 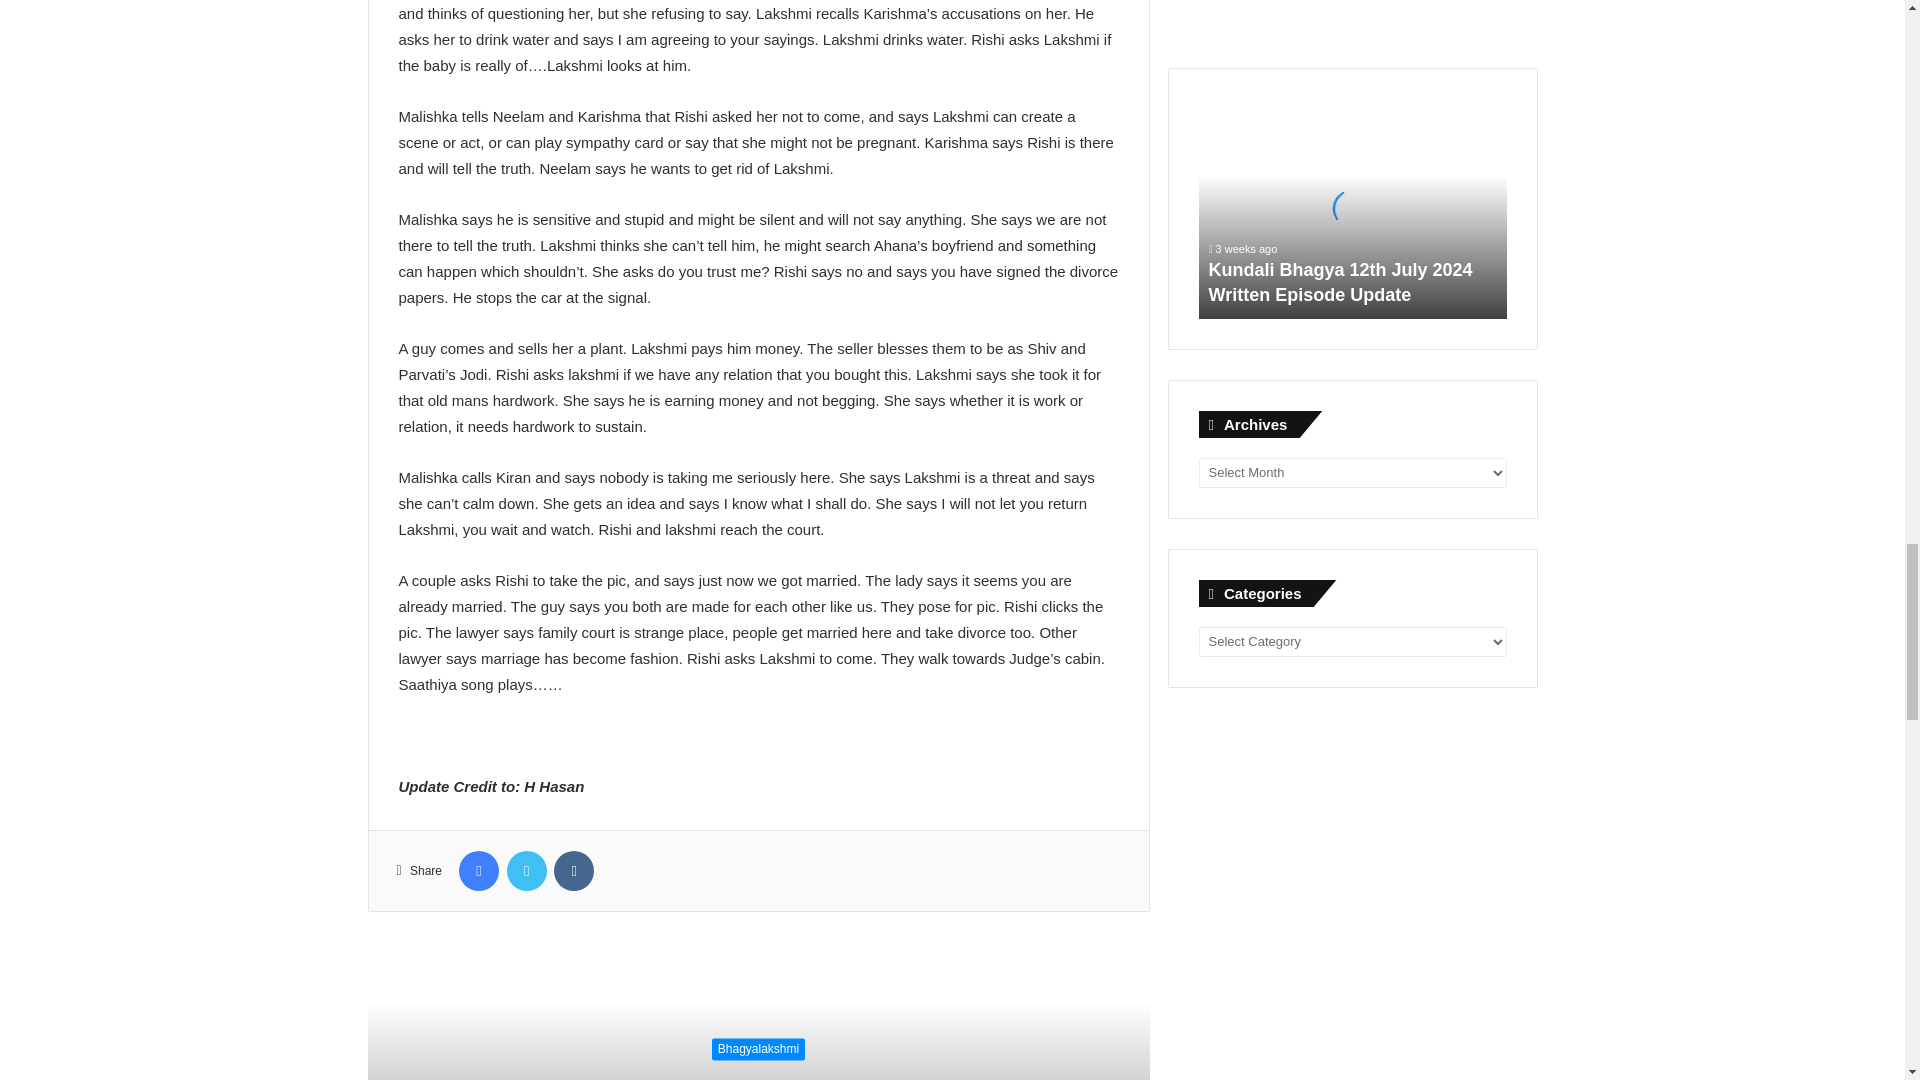 I want to click on Kundali Bhagya 12th July 2024 Written Episode Update, so click(x=1340, y=282).